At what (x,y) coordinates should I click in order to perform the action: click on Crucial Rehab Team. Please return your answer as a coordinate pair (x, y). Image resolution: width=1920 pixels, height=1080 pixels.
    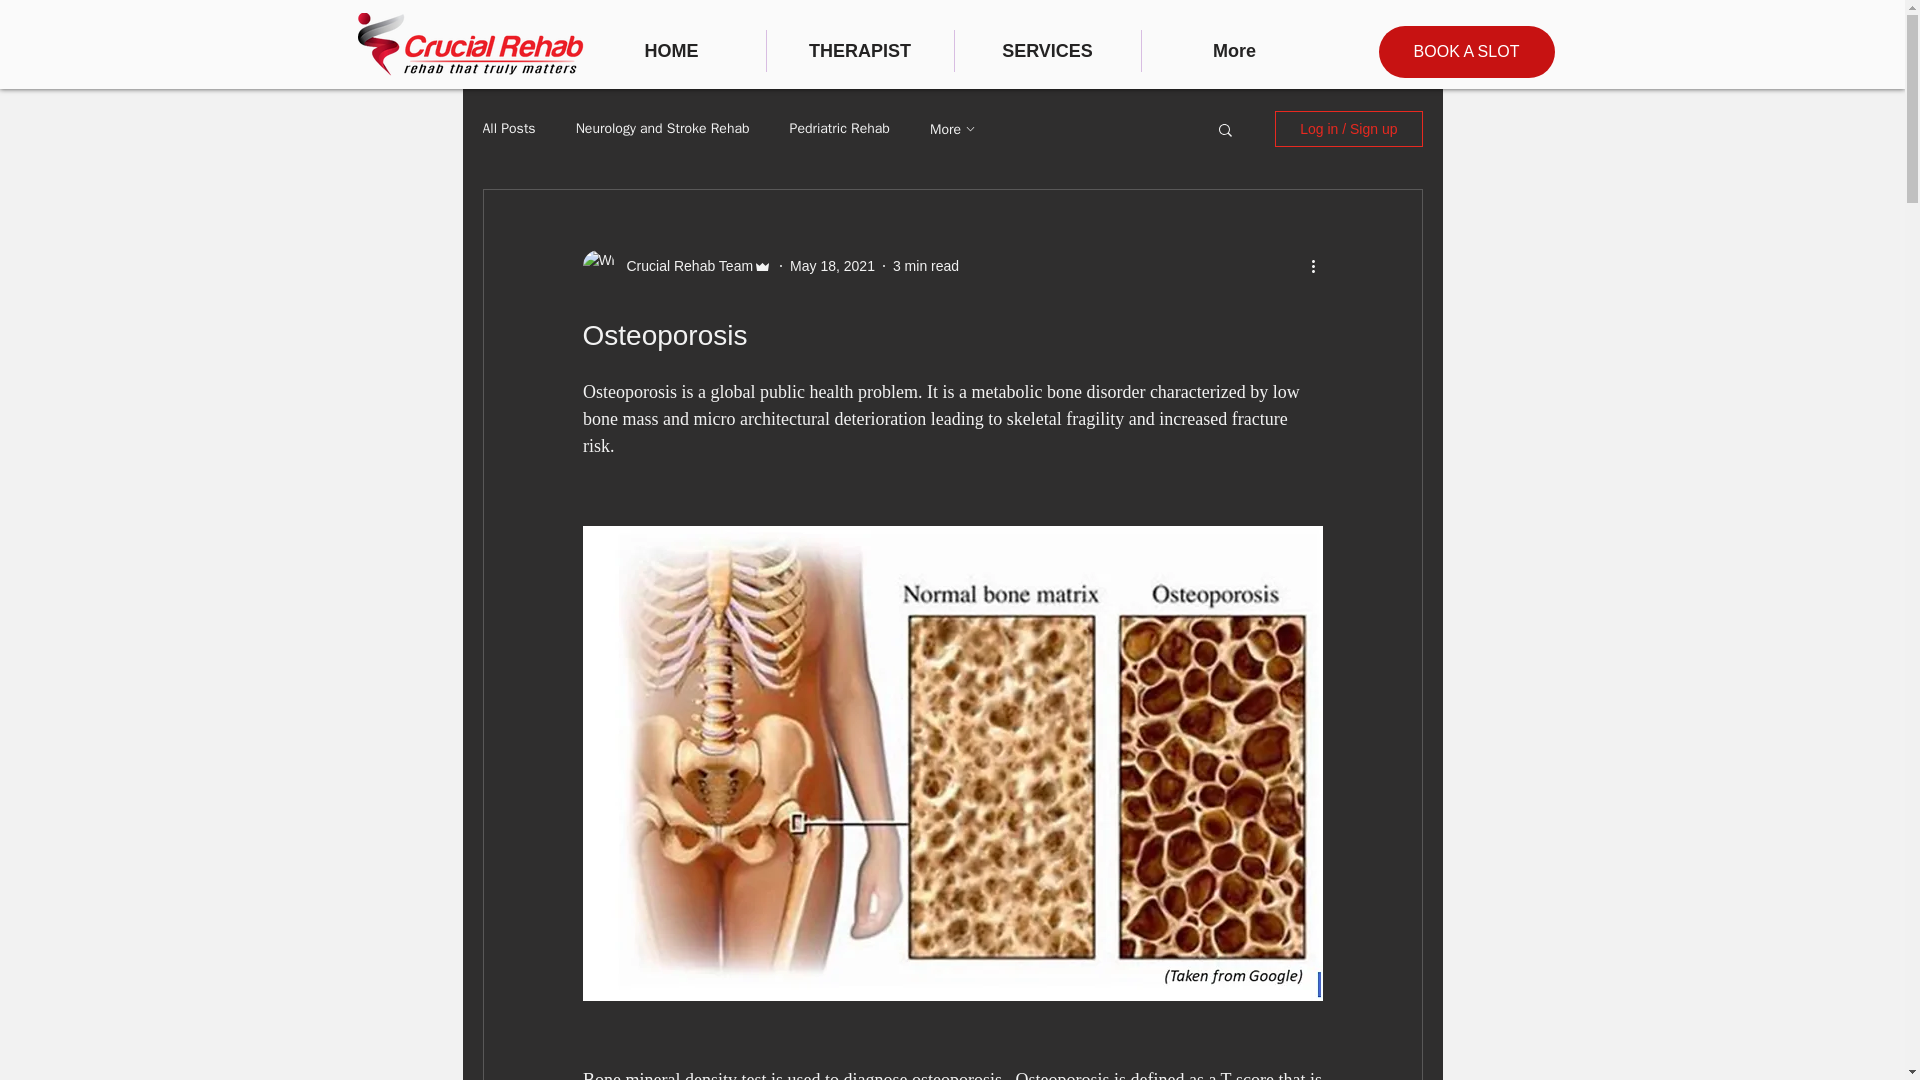
    Looking at the image, I should click on (683, 266).